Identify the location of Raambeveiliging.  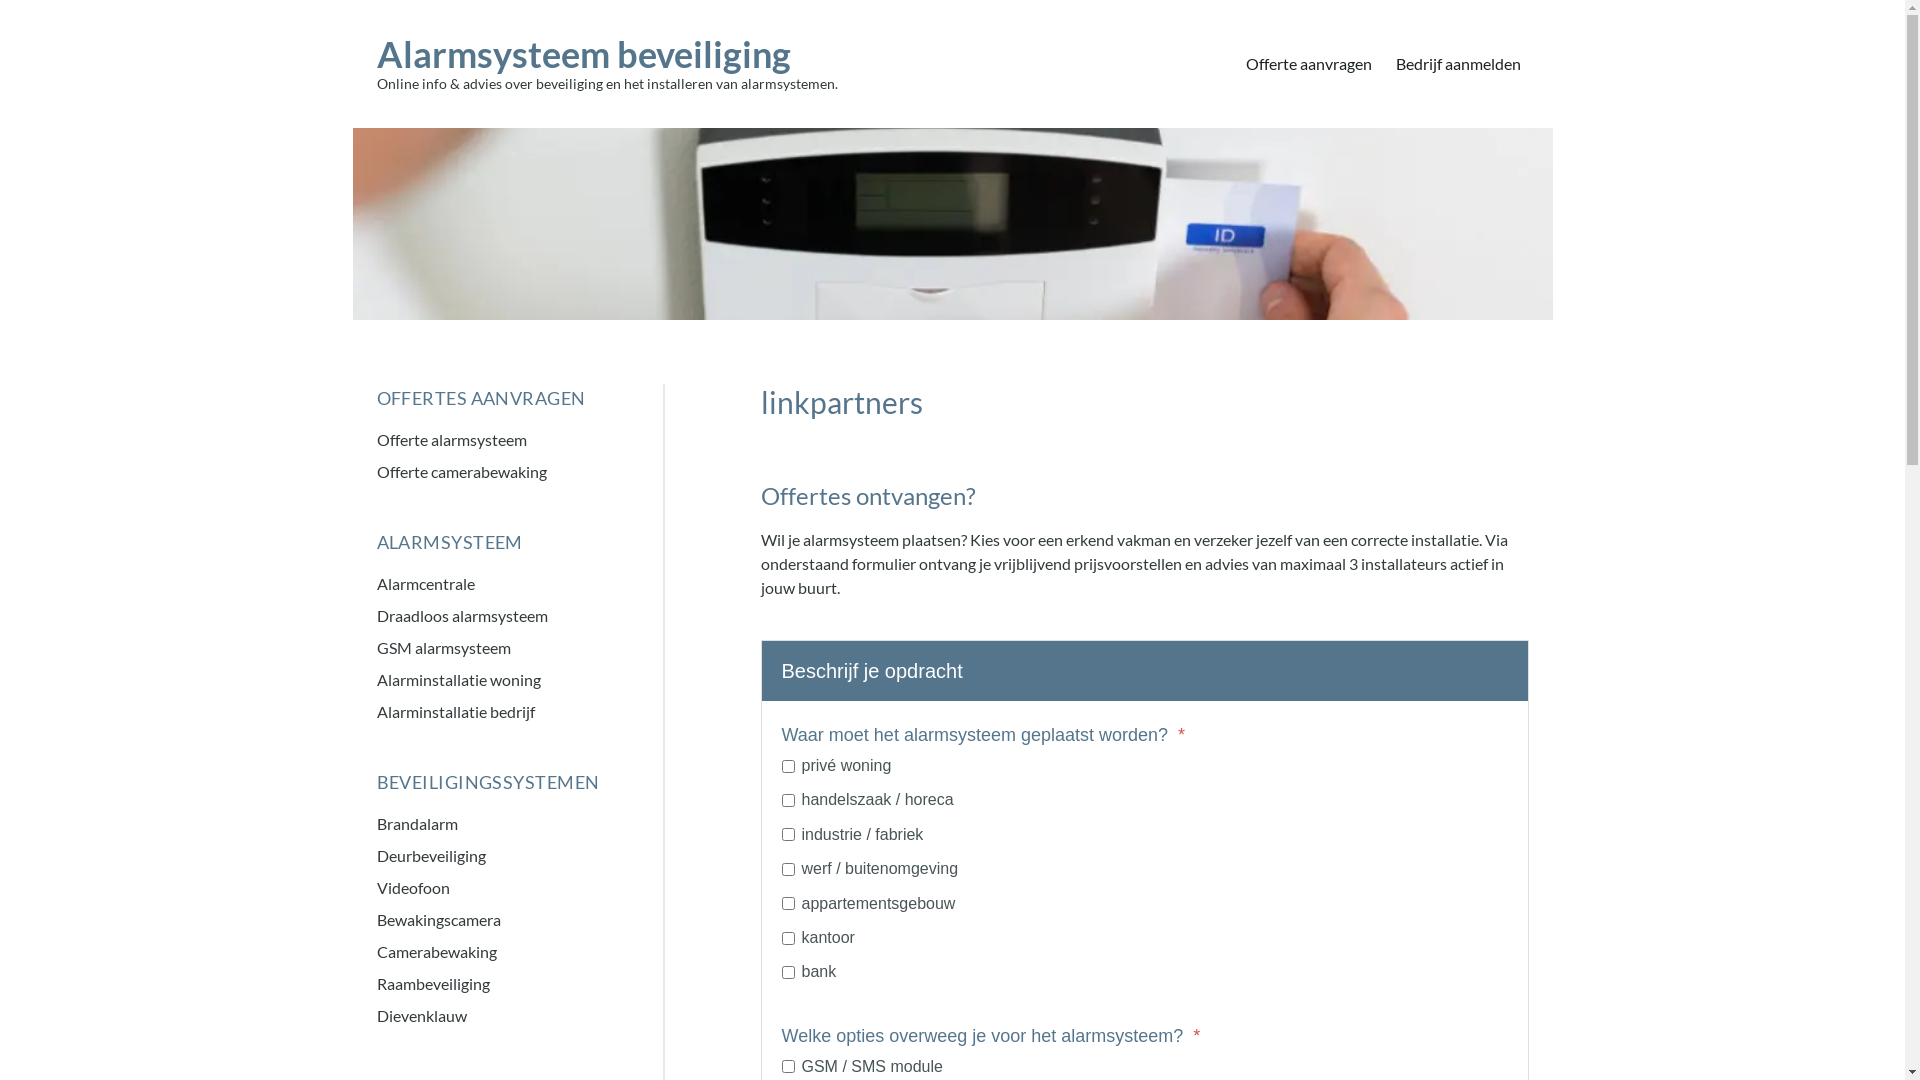
(503, 984).